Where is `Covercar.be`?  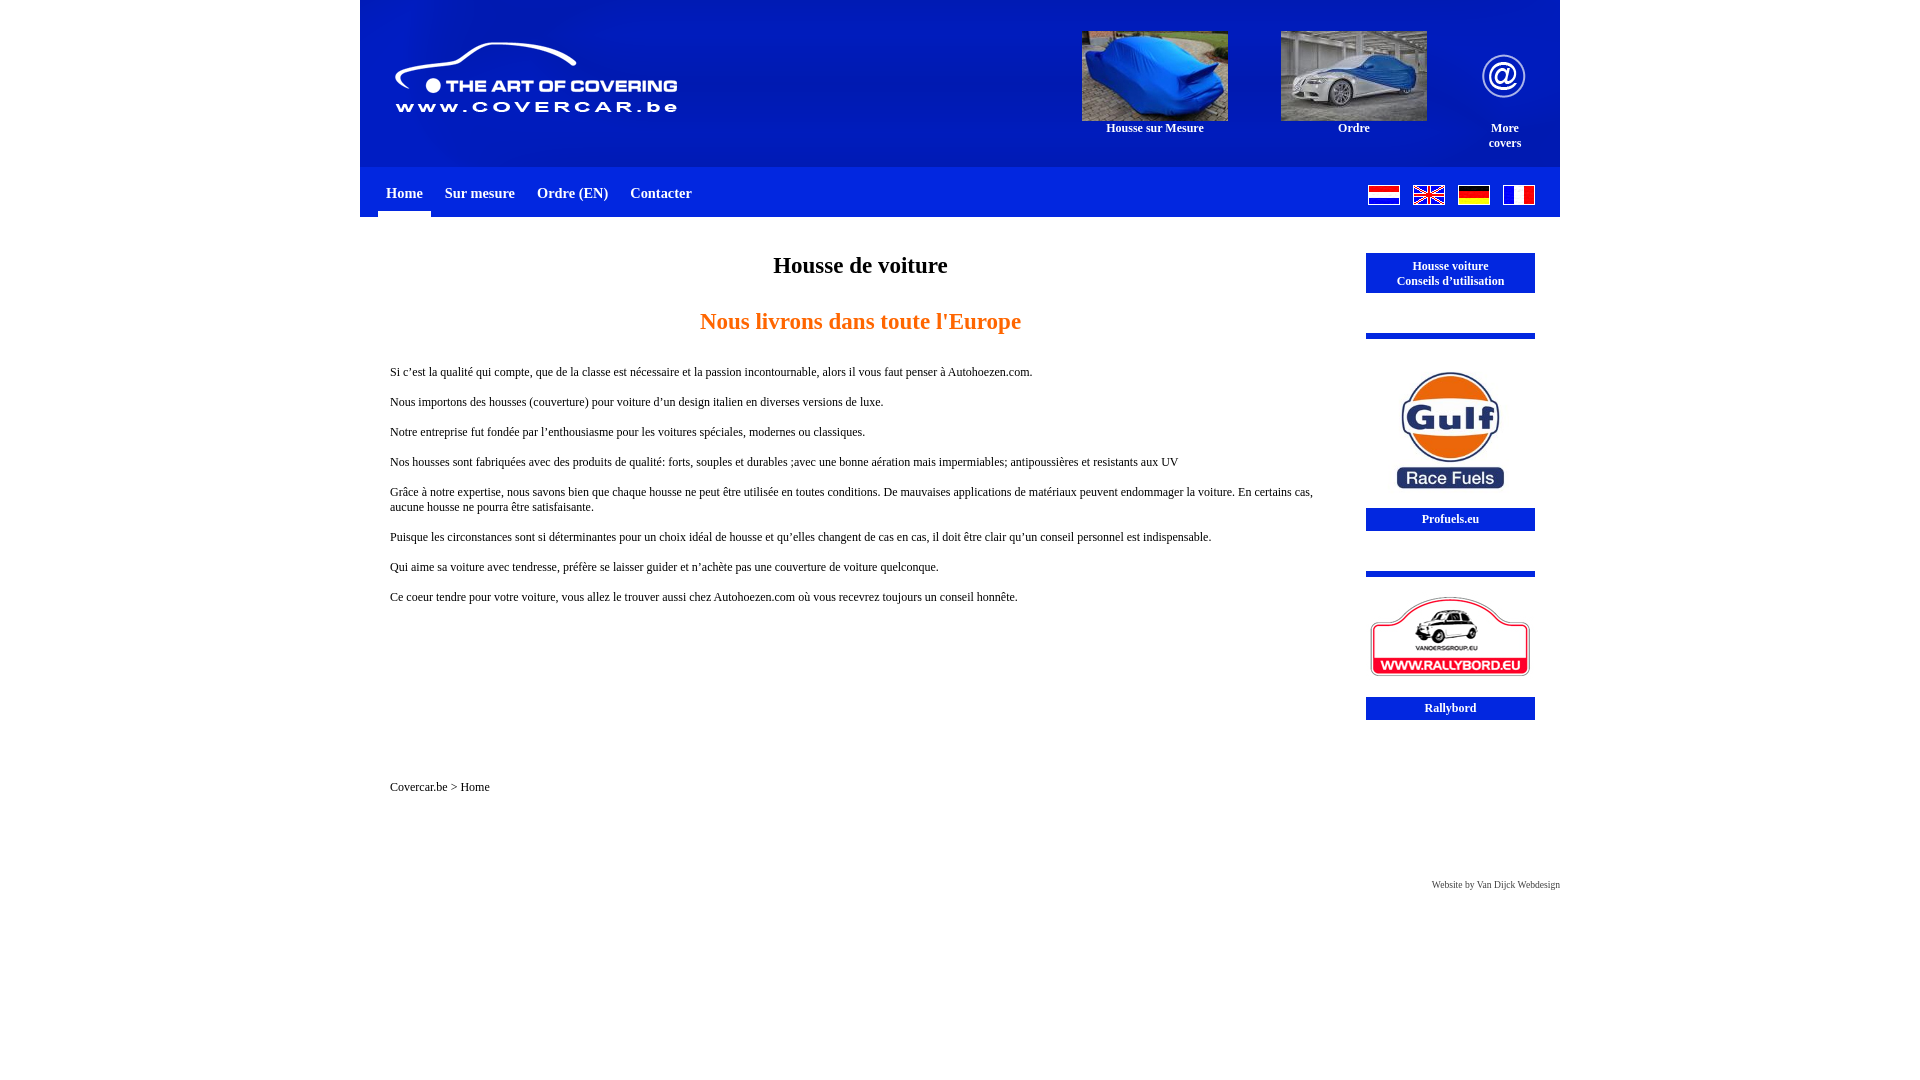 Covercar.be is located at coordinates (419, 787).